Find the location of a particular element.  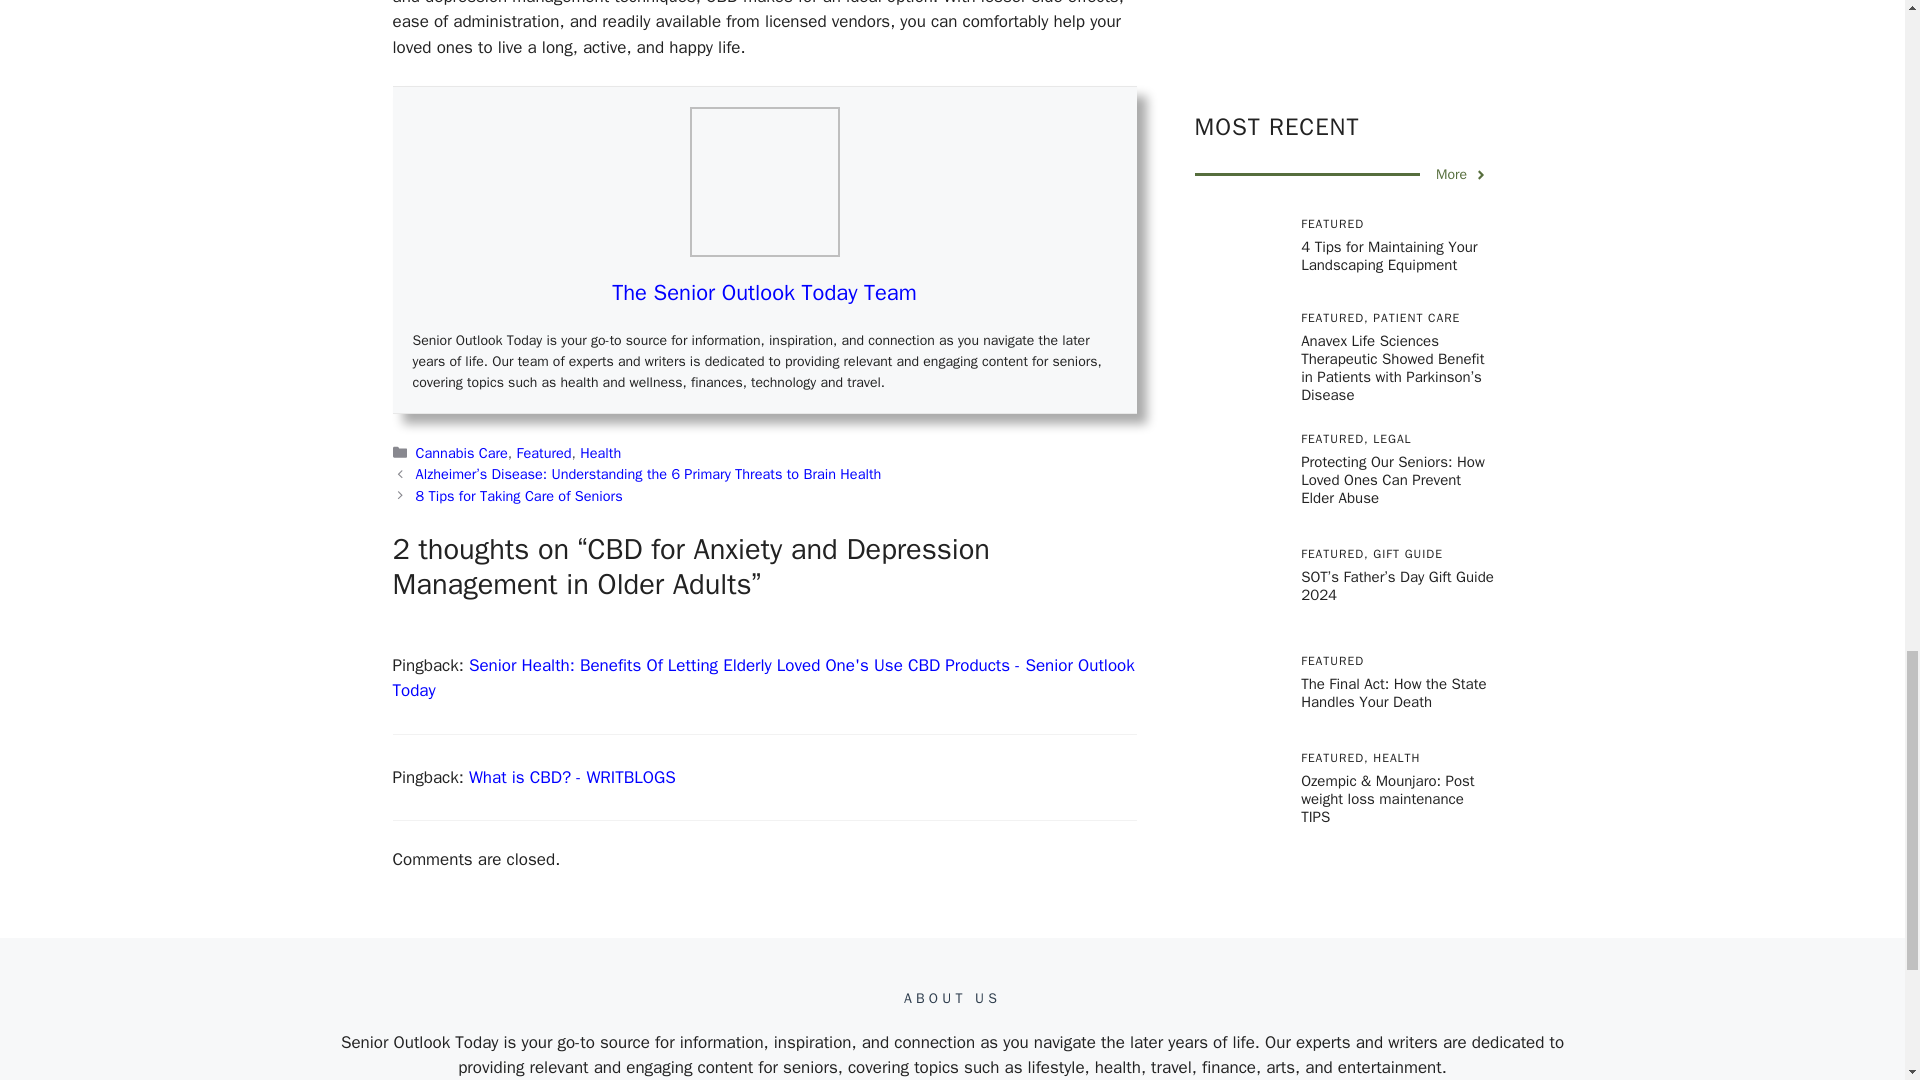

CBD for Anxiety and Depression Management in Older Adults 1 is located at coordinates (764, 182).